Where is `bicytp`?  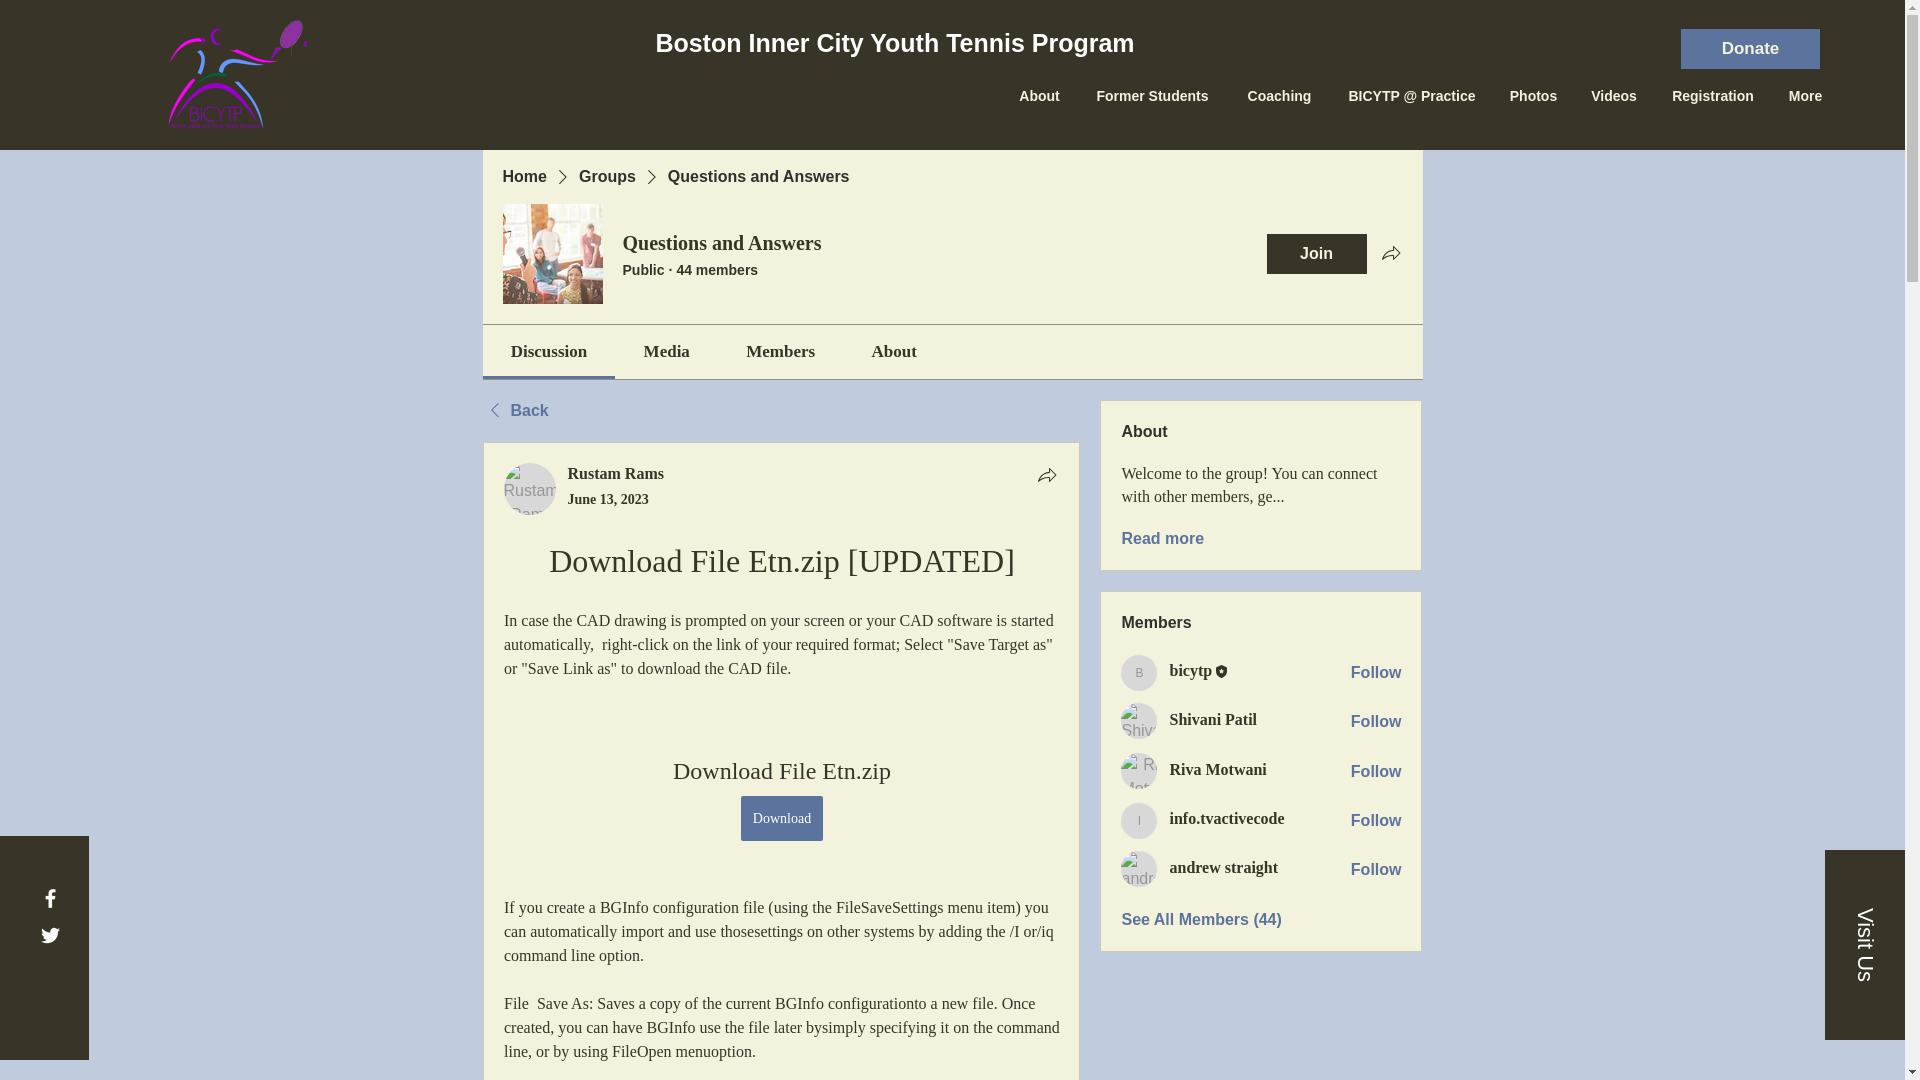 bicytp is located at coordinates (1190, 670).